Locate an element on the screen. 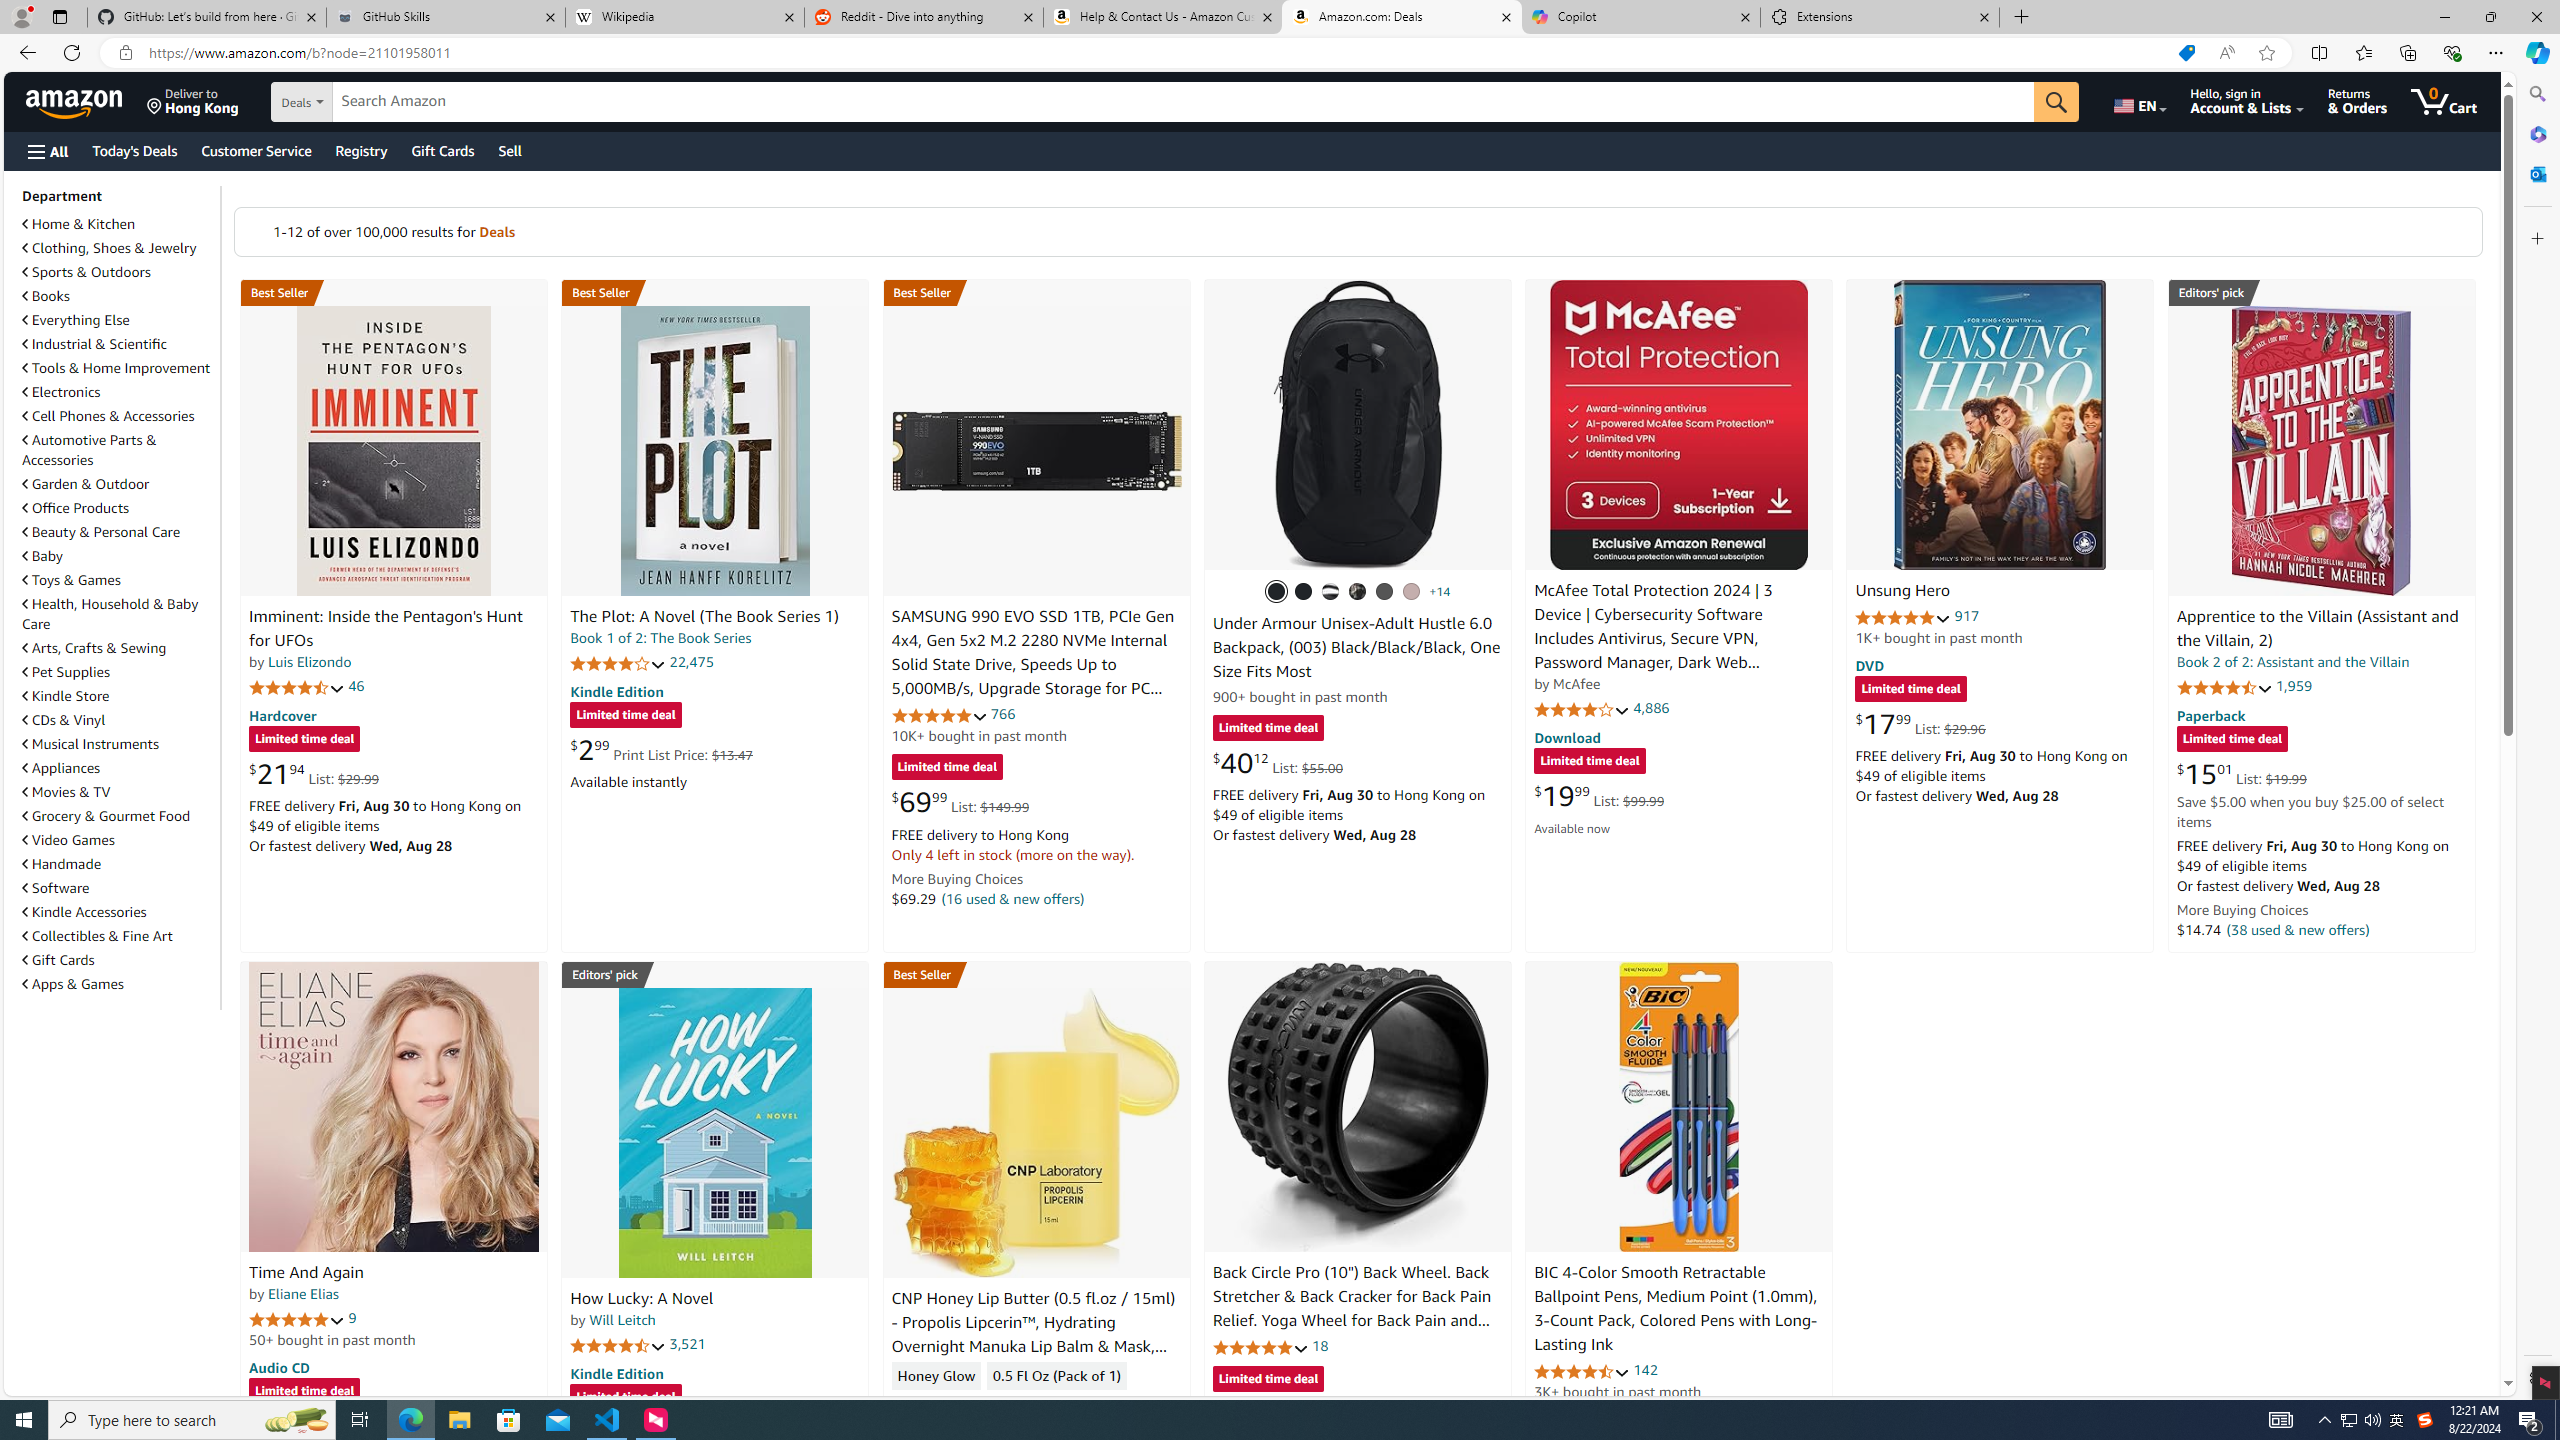 The height and width of the screenshot is (1440, 2560). 4.9 out of 5 stars is located at coordinates (1903, 617).